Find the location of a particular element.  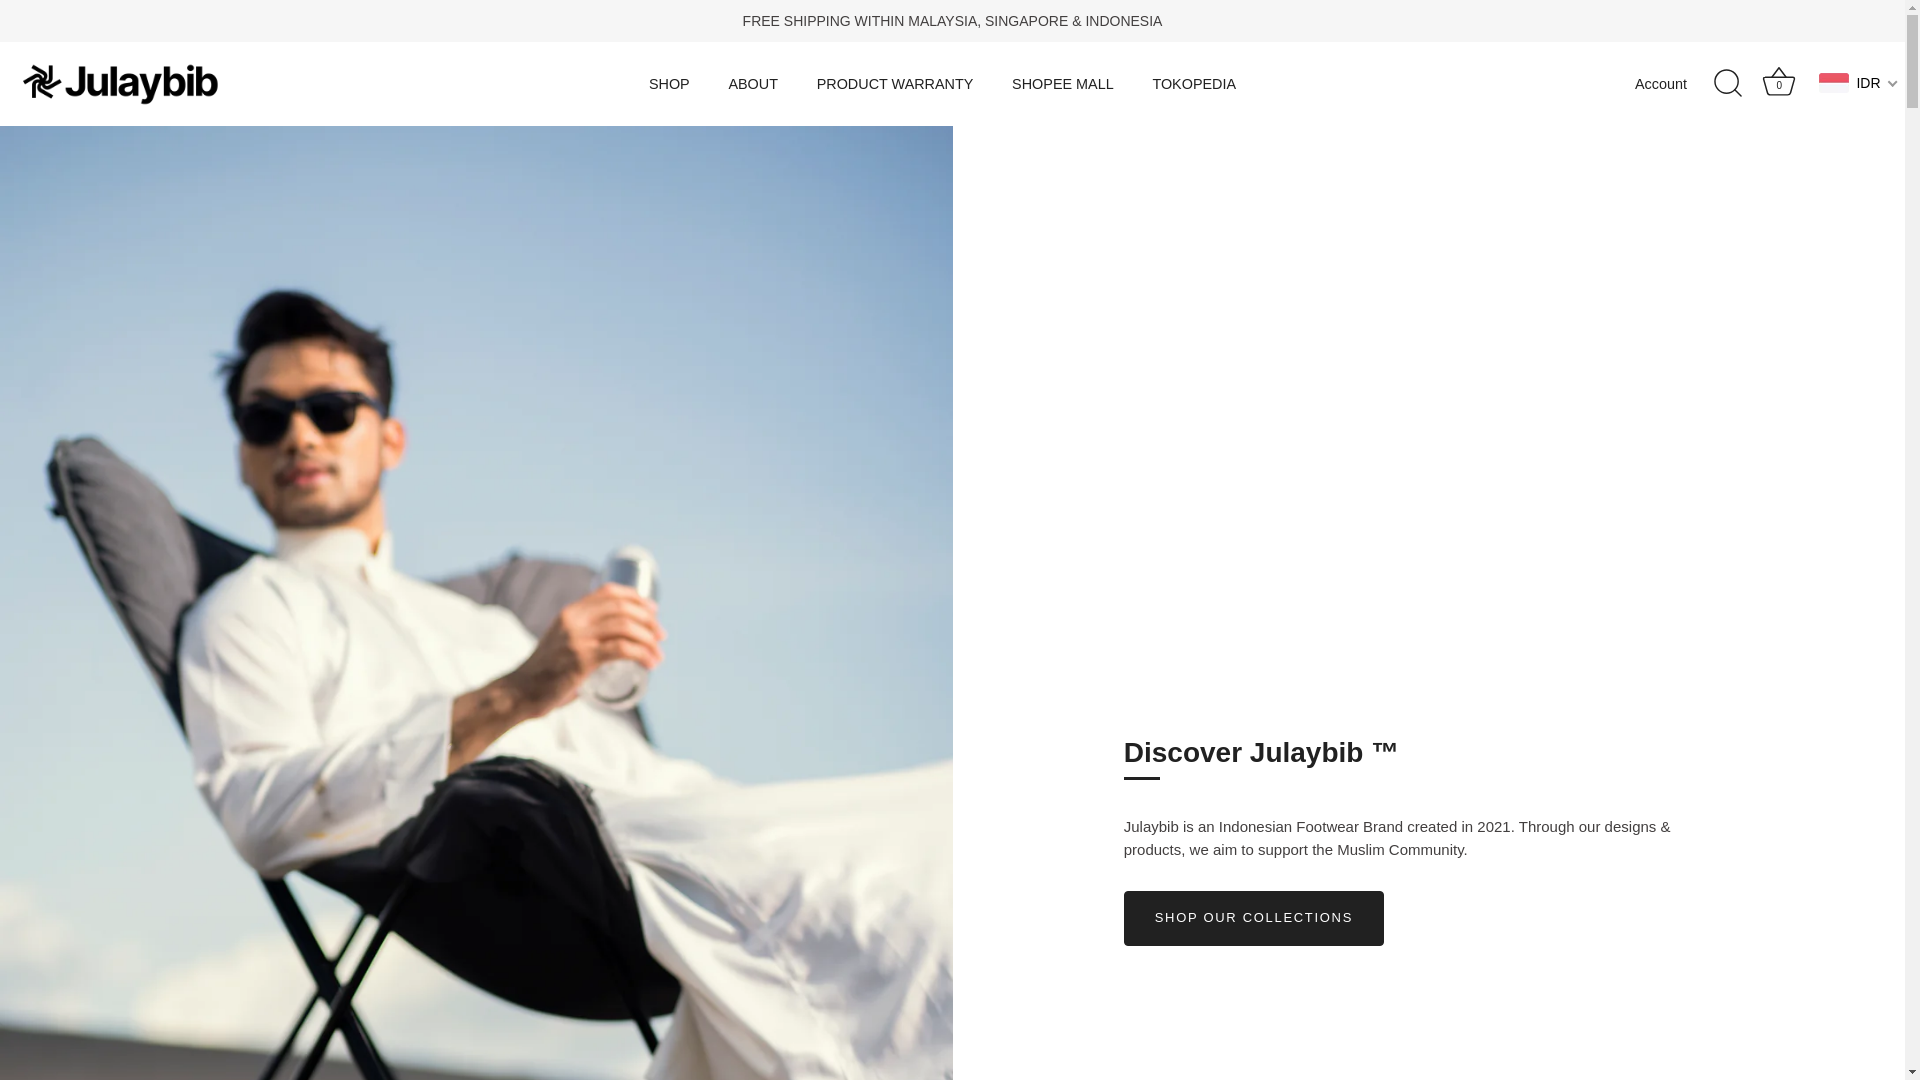

SHOP OUR COLLECTIONS is located at coordinates (1254, 918).